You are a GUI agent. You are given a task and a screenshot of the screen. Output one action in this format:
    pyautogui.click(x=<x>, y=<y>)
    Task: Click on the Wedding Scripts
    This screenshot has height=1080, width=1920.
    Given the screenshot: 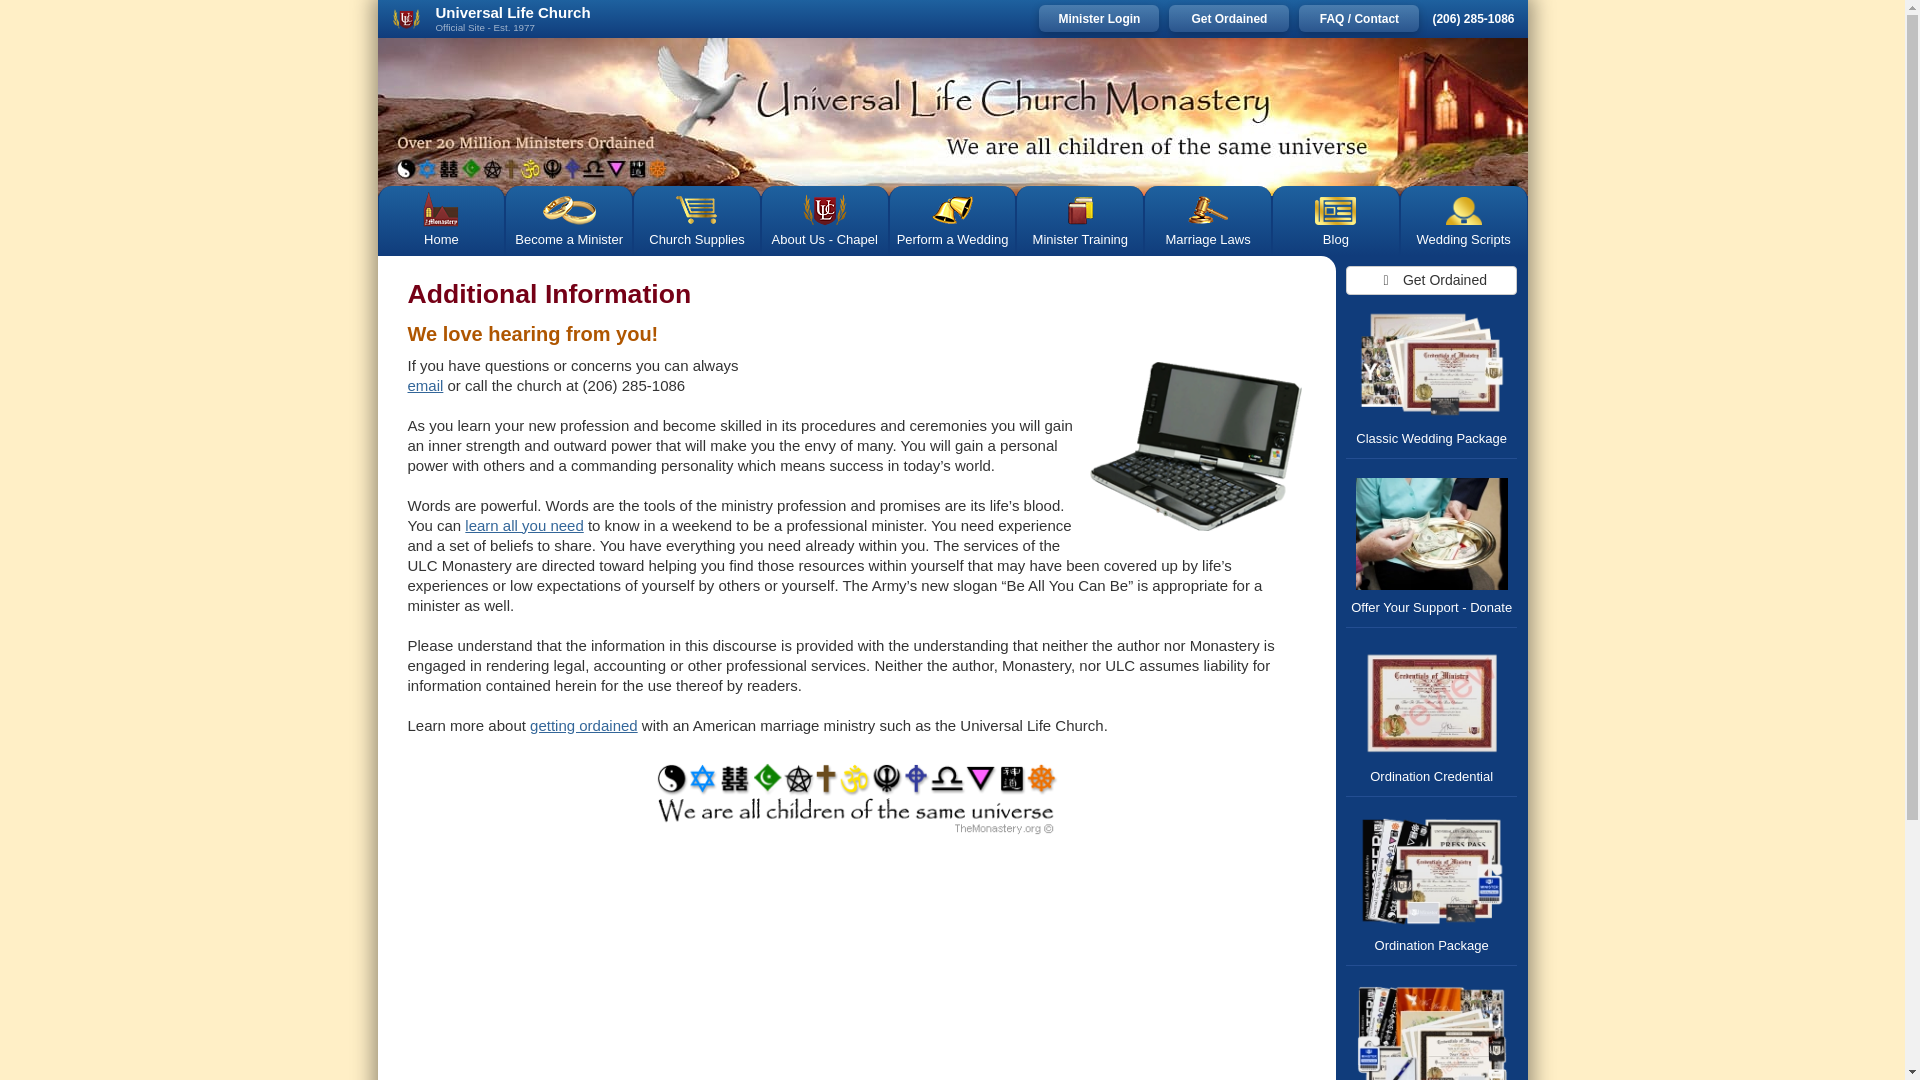 What is the action you would take?
    pyautogui.click(x=1464, y=220)
    